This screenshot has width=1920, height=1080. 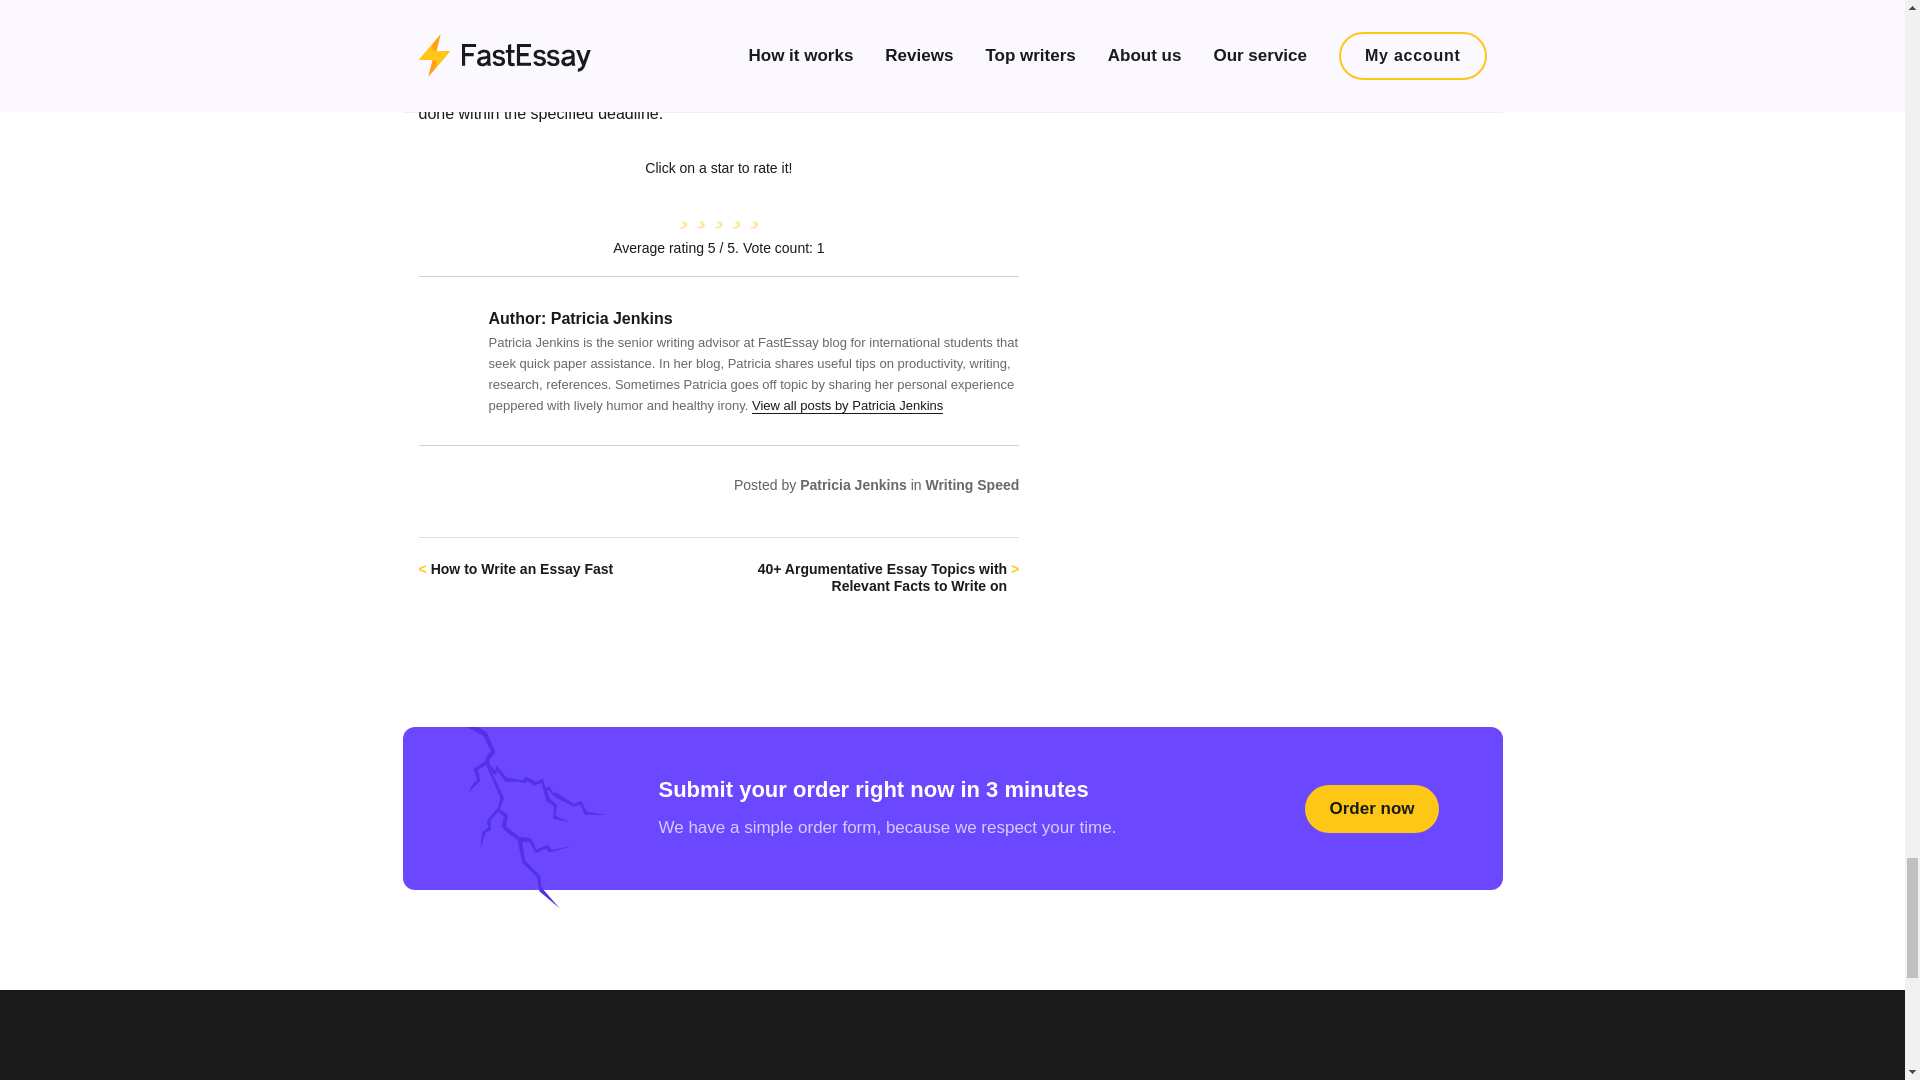 I want to click on Writing Speed, so click(x=972, y=484).